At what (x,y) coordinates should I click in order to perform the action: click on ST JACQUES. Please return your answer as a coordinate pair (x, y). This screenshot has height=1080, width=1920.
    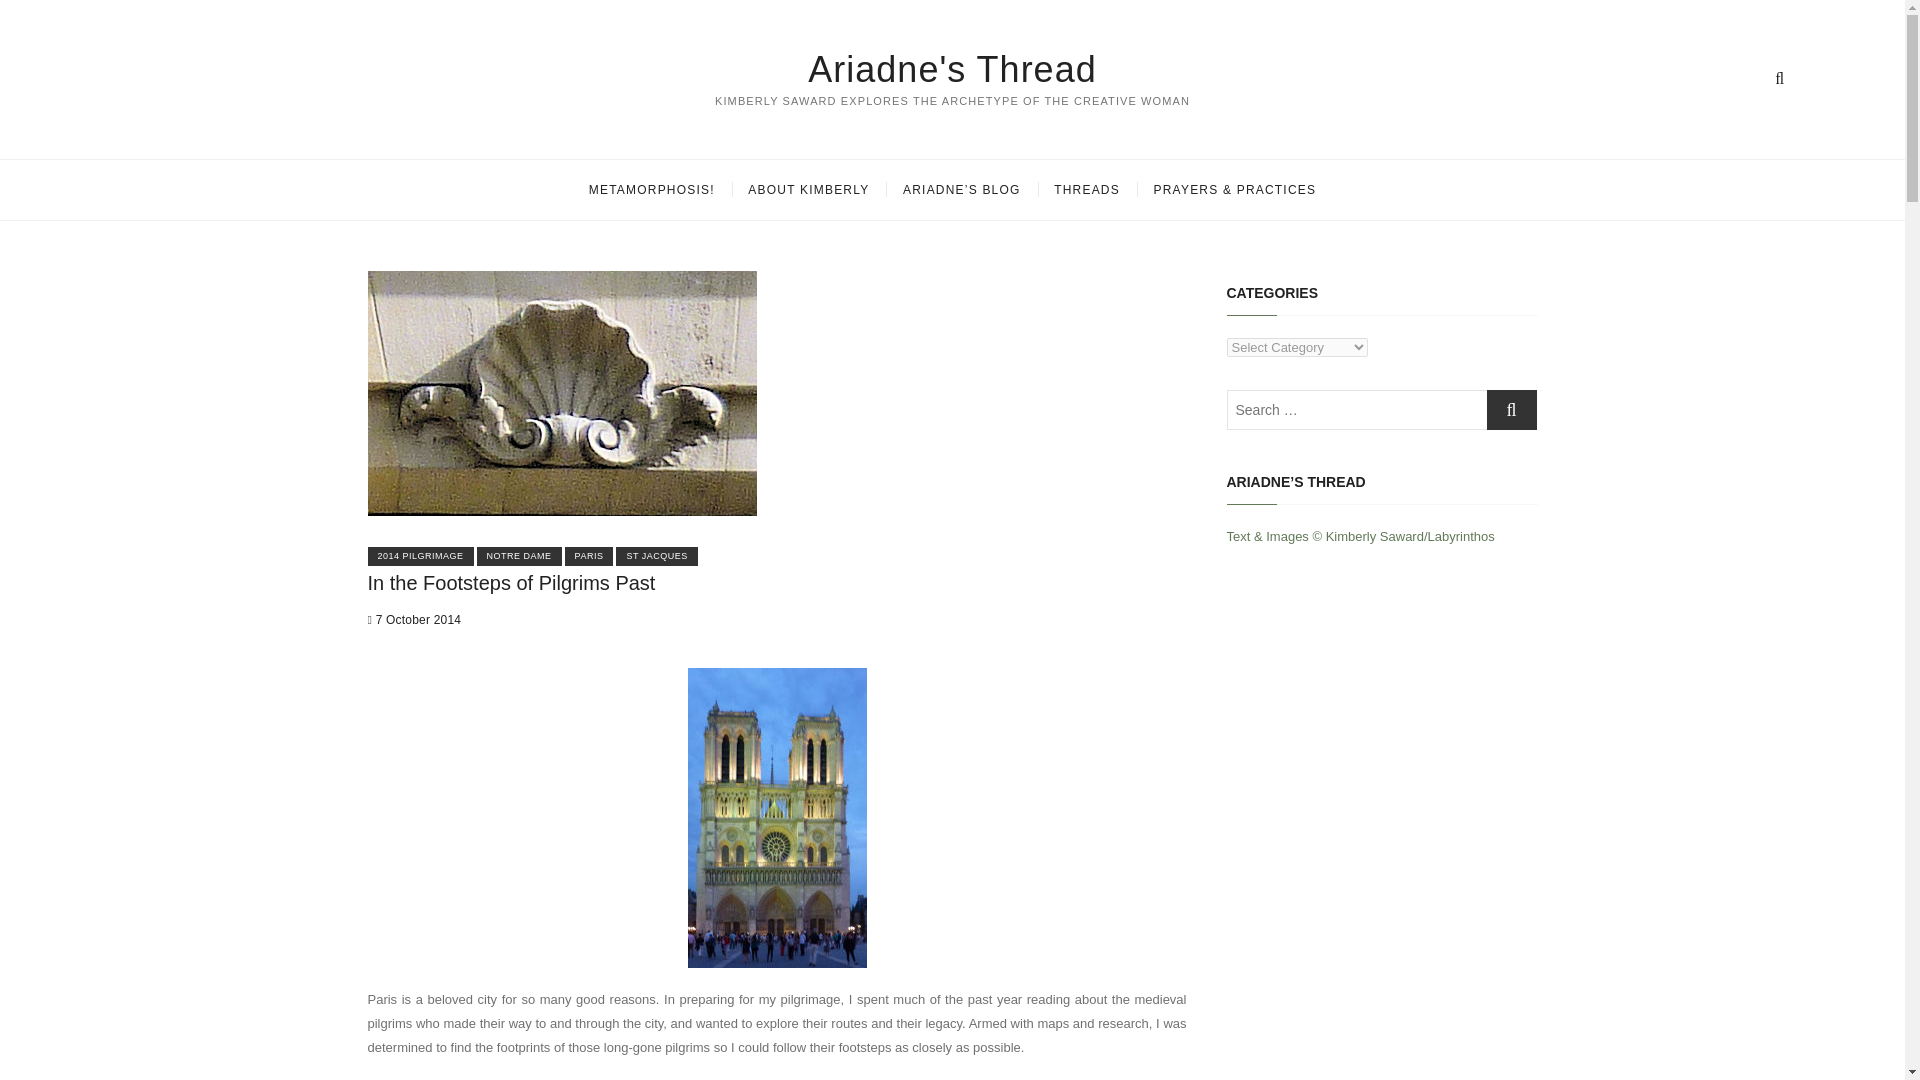
    Looking at the image, I should click on (656, 556).